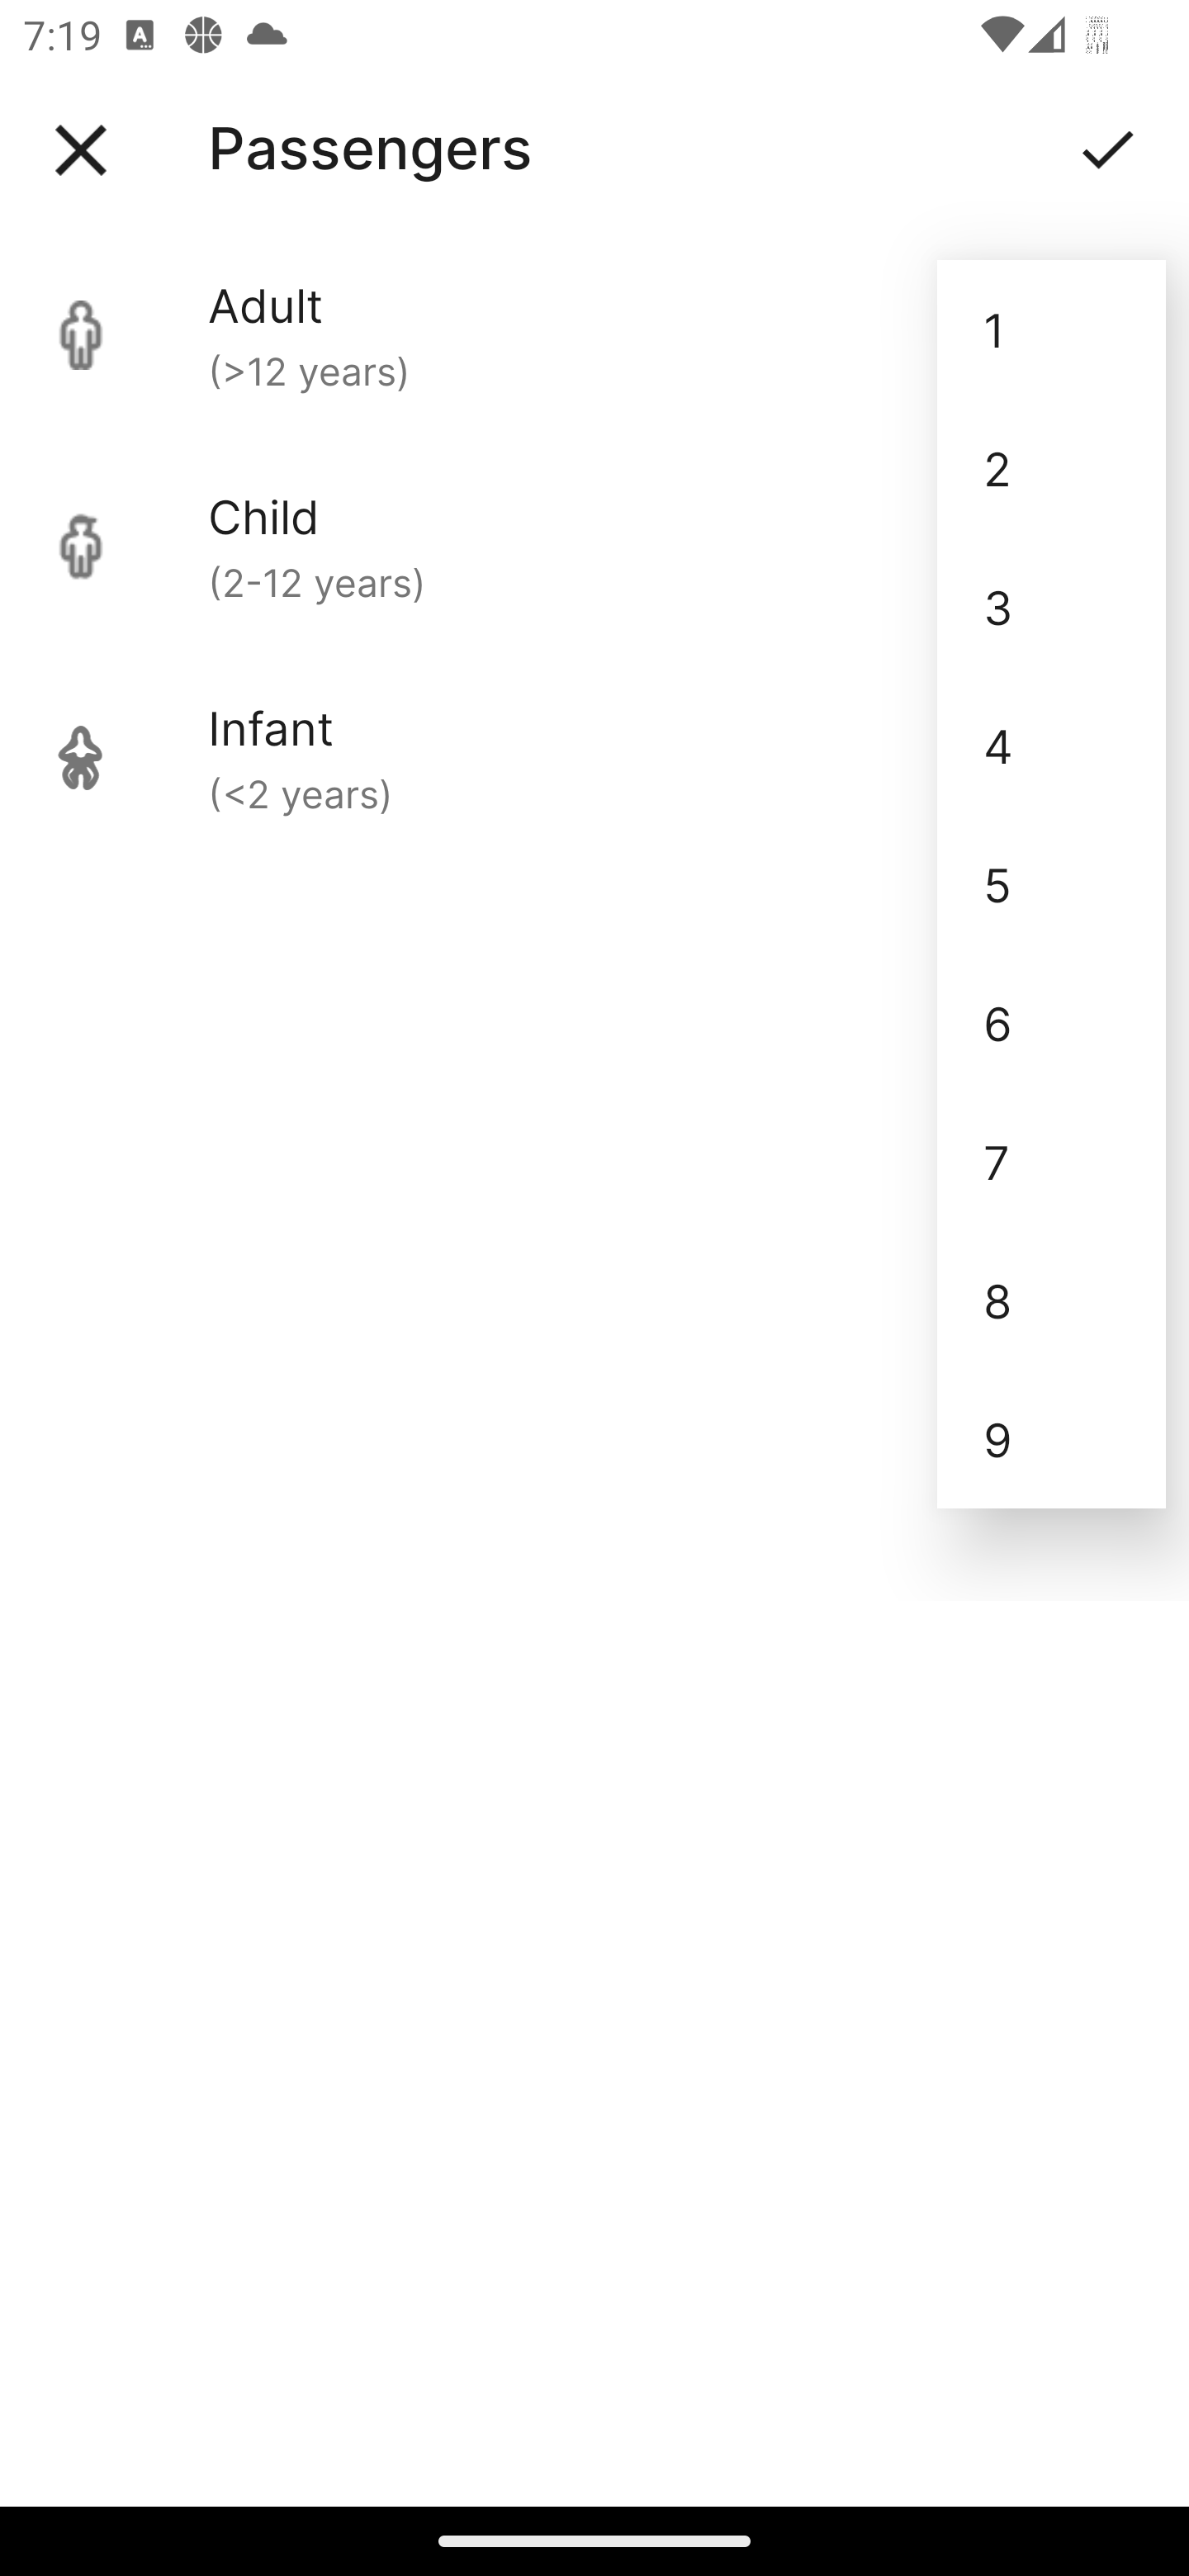 This screenshot has width=1189, height=2576. What do you see at coordinates (1051, 744) in the screenshot?
I see `4` at bounding box center [1051, 744].